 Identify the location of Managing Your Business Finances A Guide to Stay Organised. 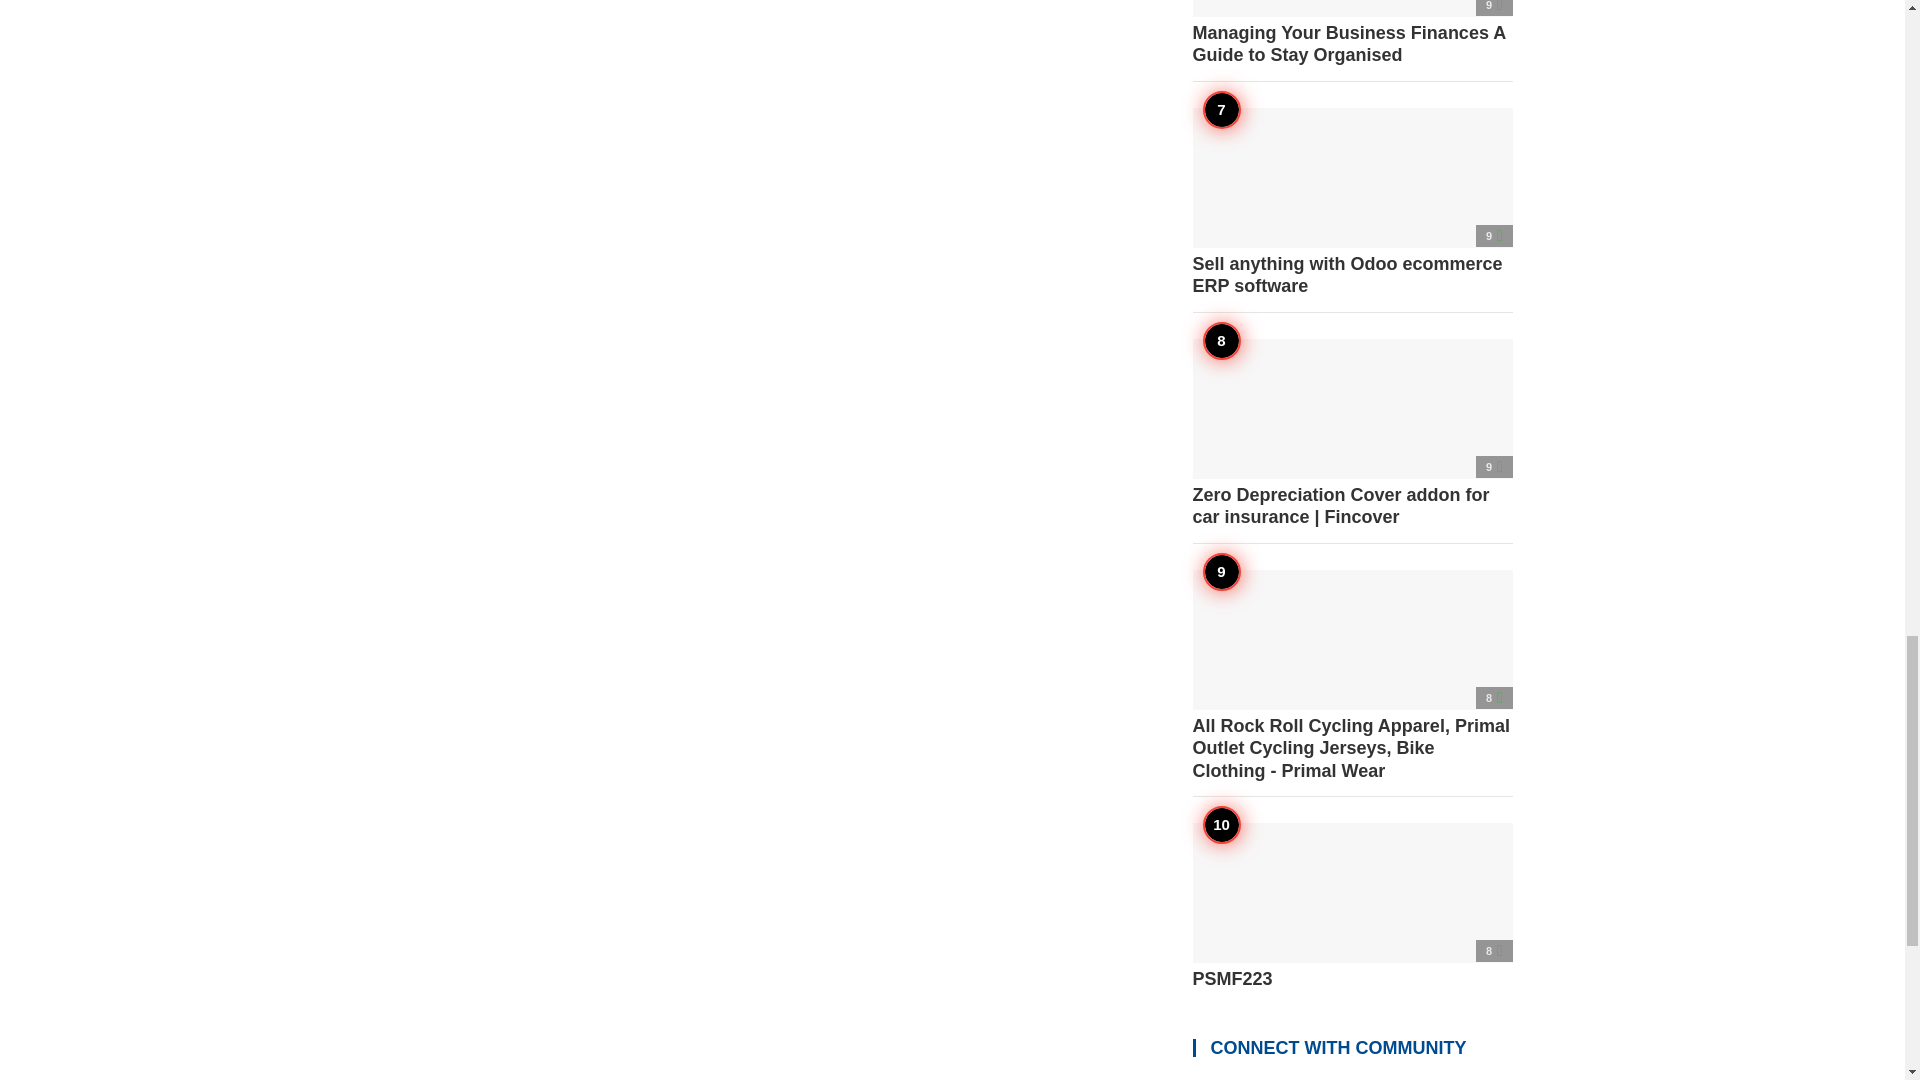
(1352, 32).